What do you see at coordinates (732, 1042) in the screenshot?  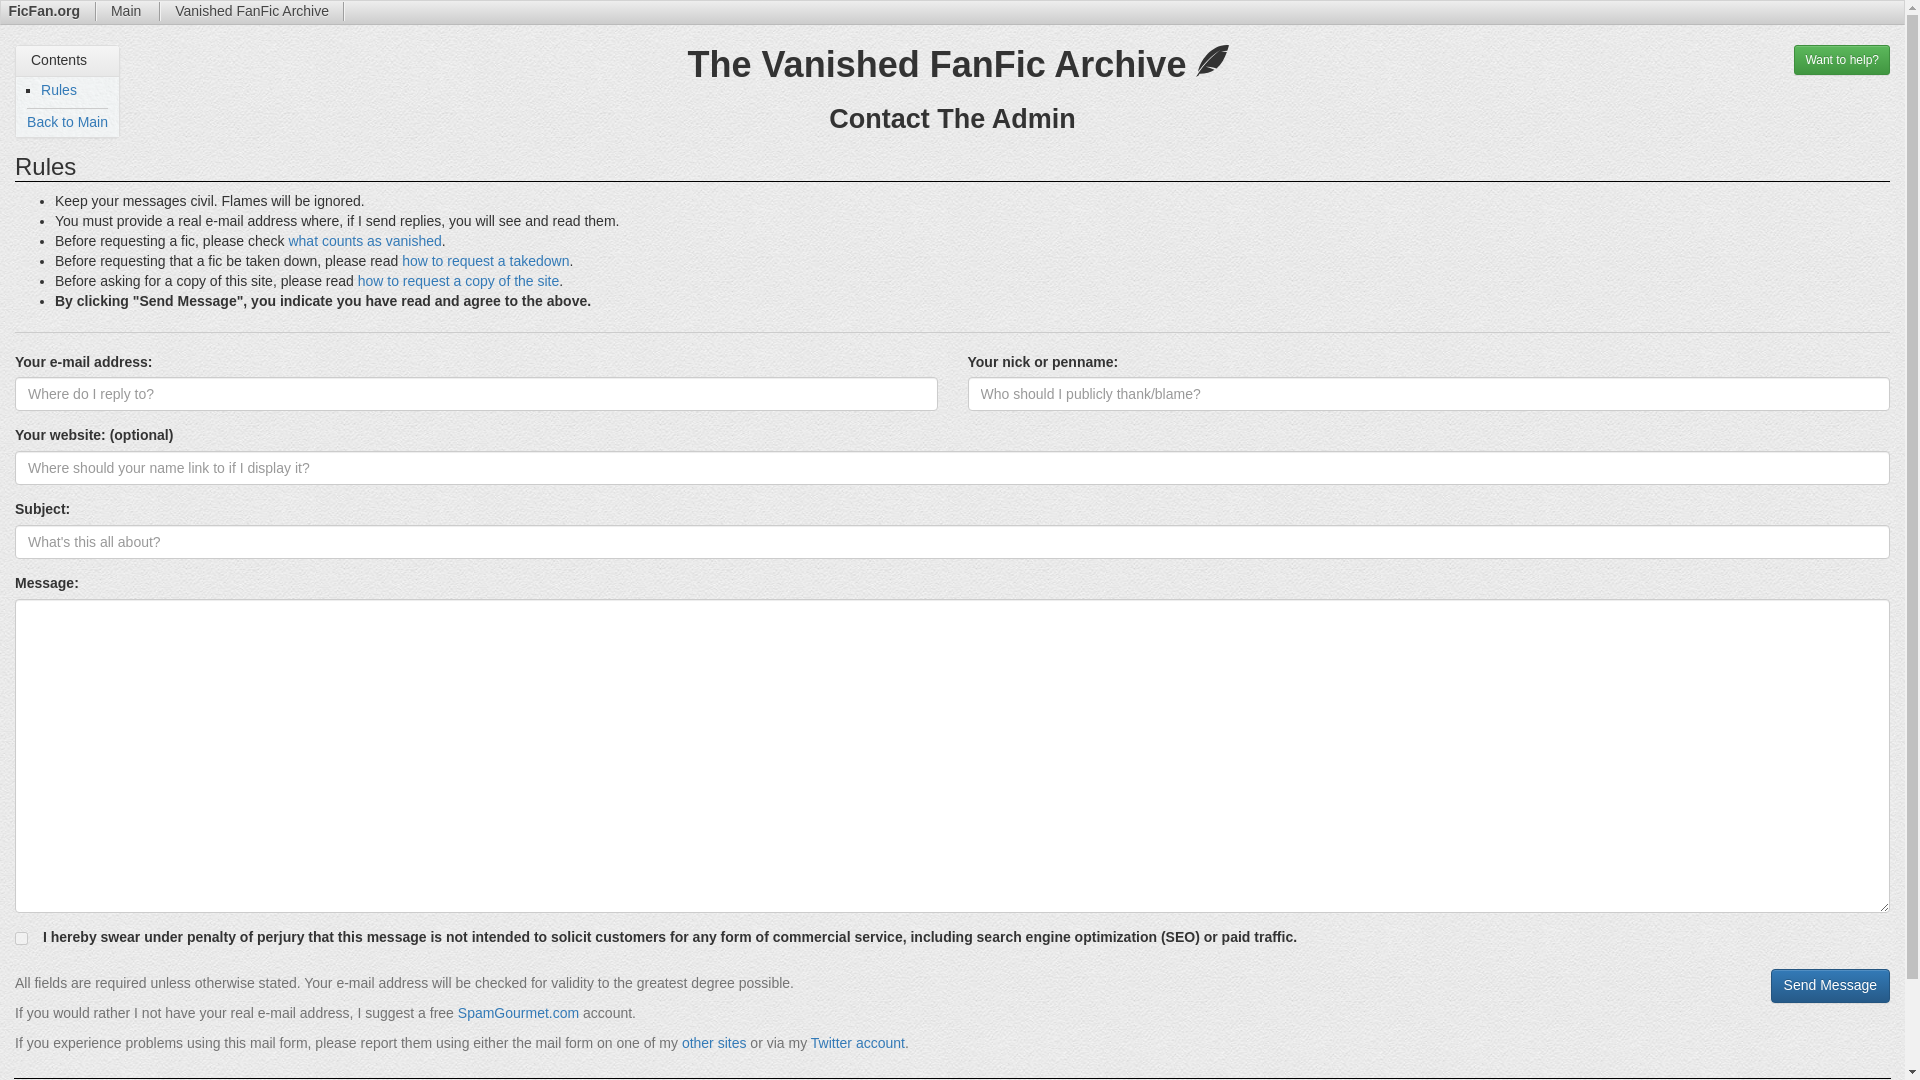 I see `sites` at bounding box center [732, 1042].